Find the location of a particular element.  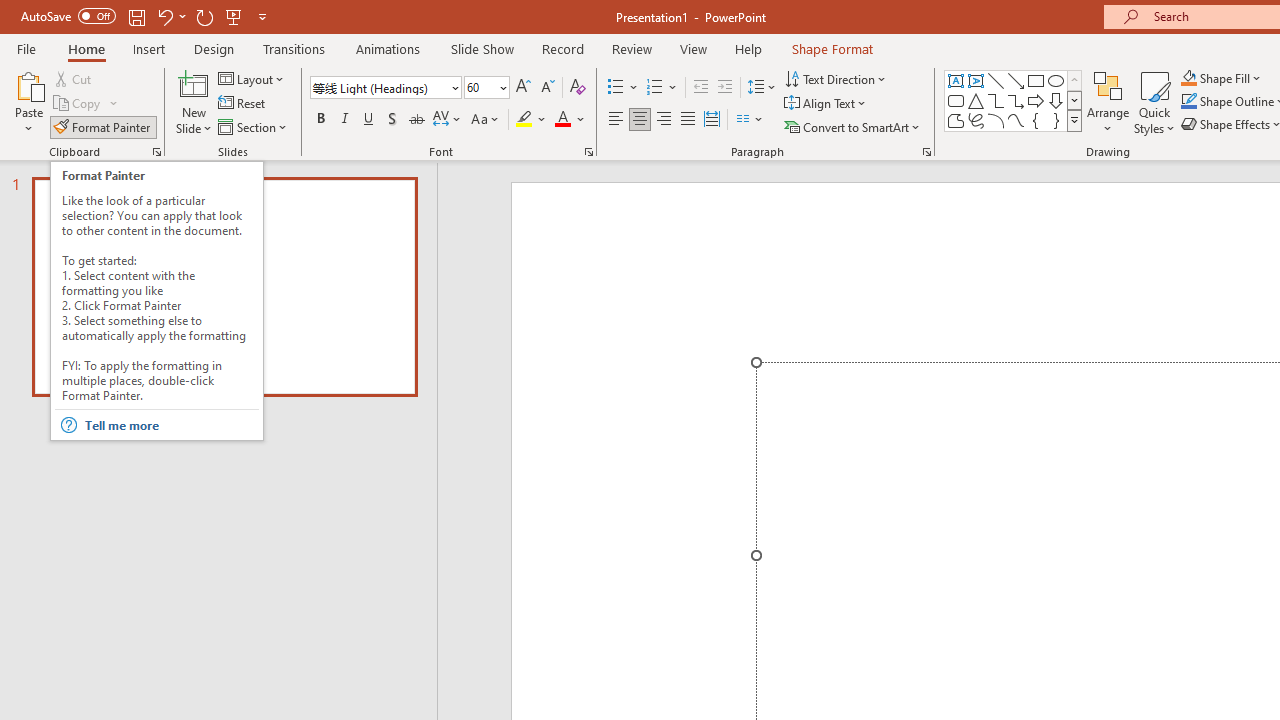

Bullets is located at coordinates (616, 88).